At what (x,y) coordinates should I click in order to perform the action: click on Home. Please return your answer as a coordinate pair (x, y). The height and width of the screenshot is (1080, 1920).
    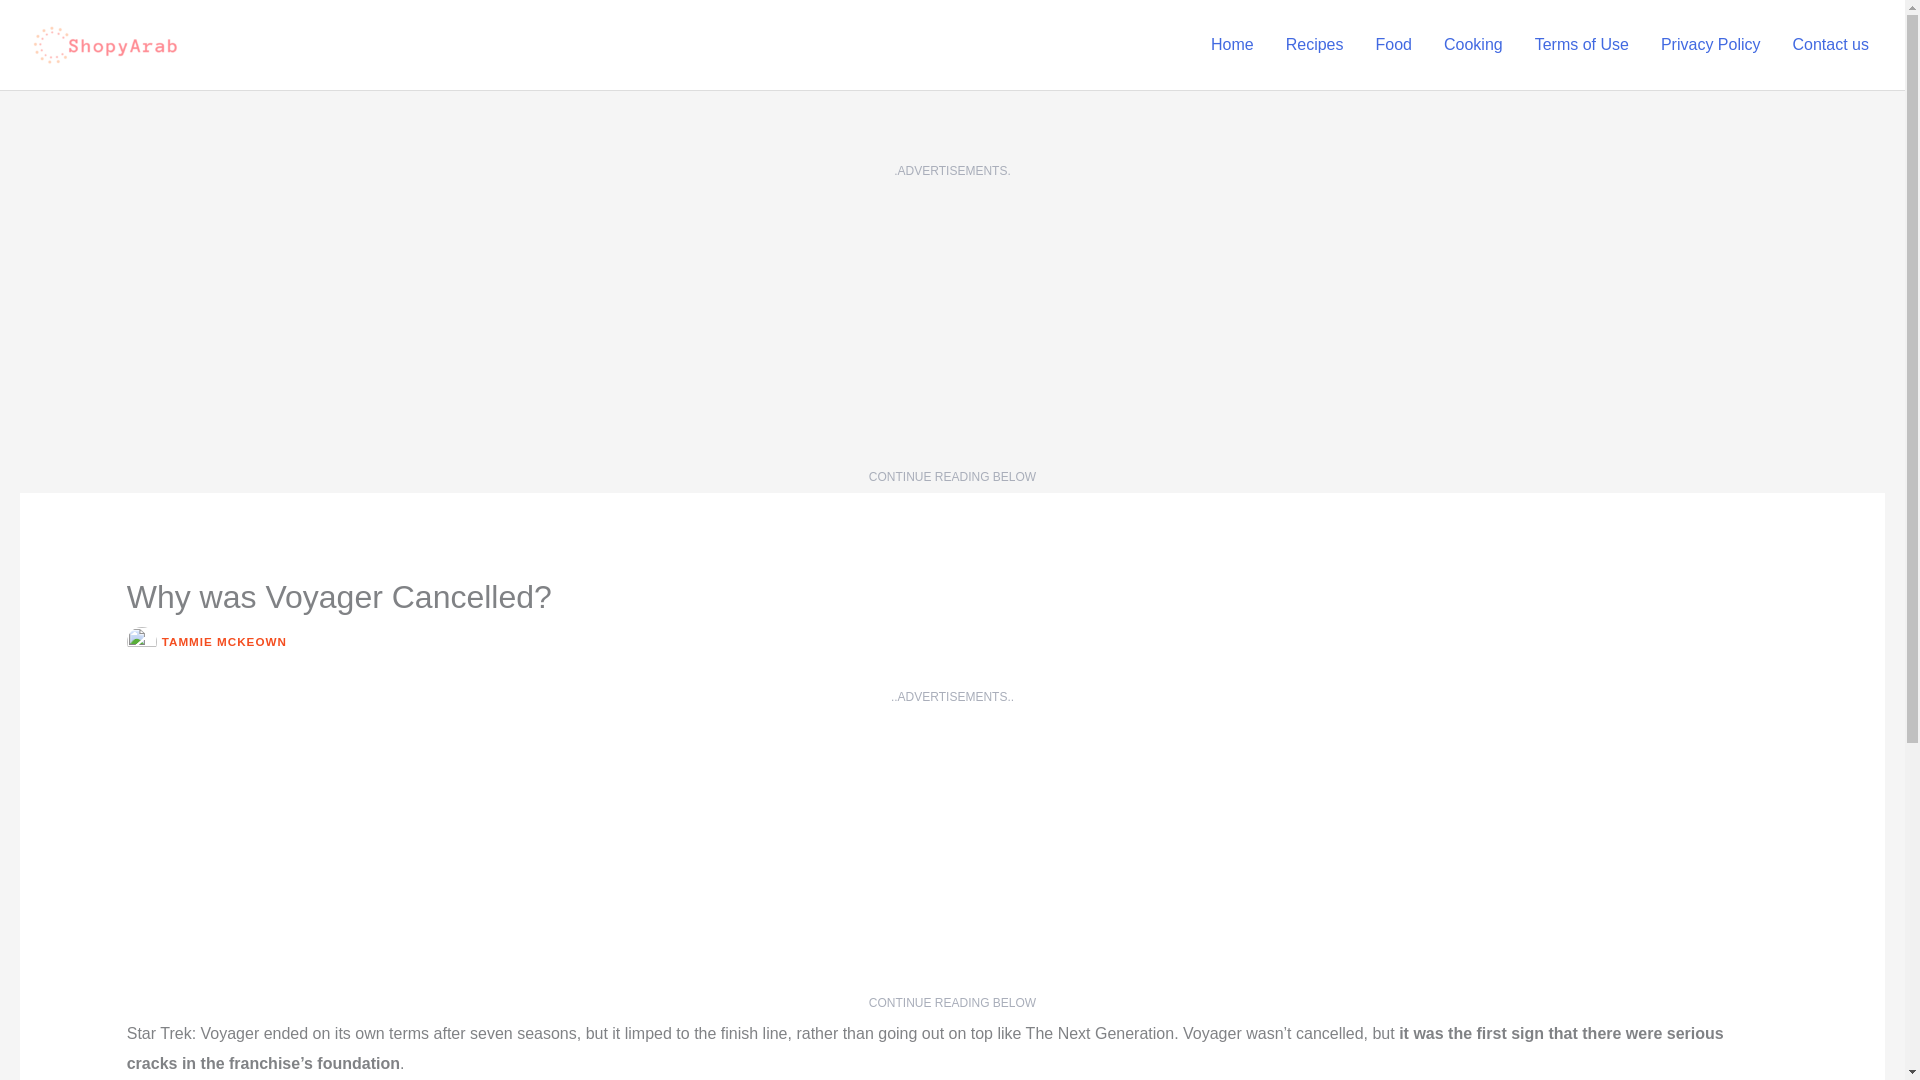
    Looking at the image, I should click on (1232, 44).